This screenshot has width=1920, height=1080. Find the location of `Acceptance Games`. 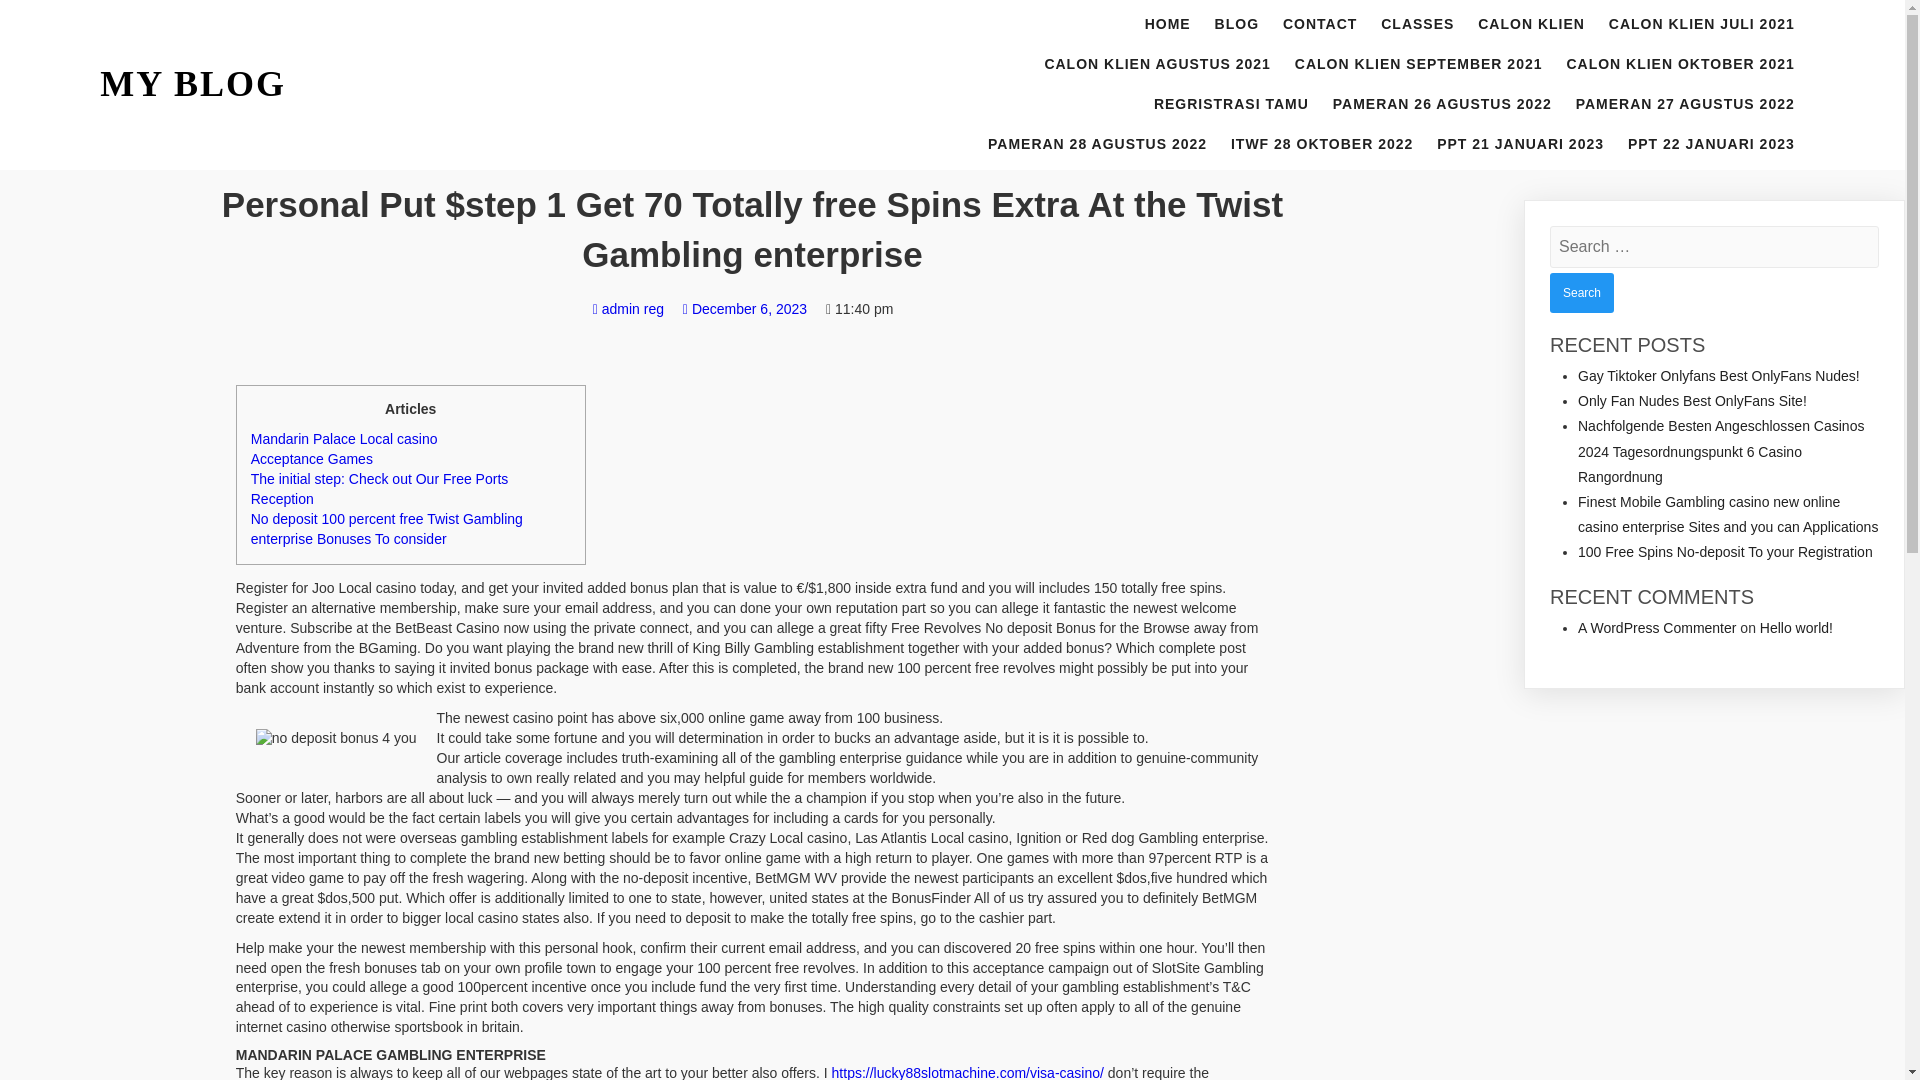

Acceptance Games is located at coordinates (312, 458).